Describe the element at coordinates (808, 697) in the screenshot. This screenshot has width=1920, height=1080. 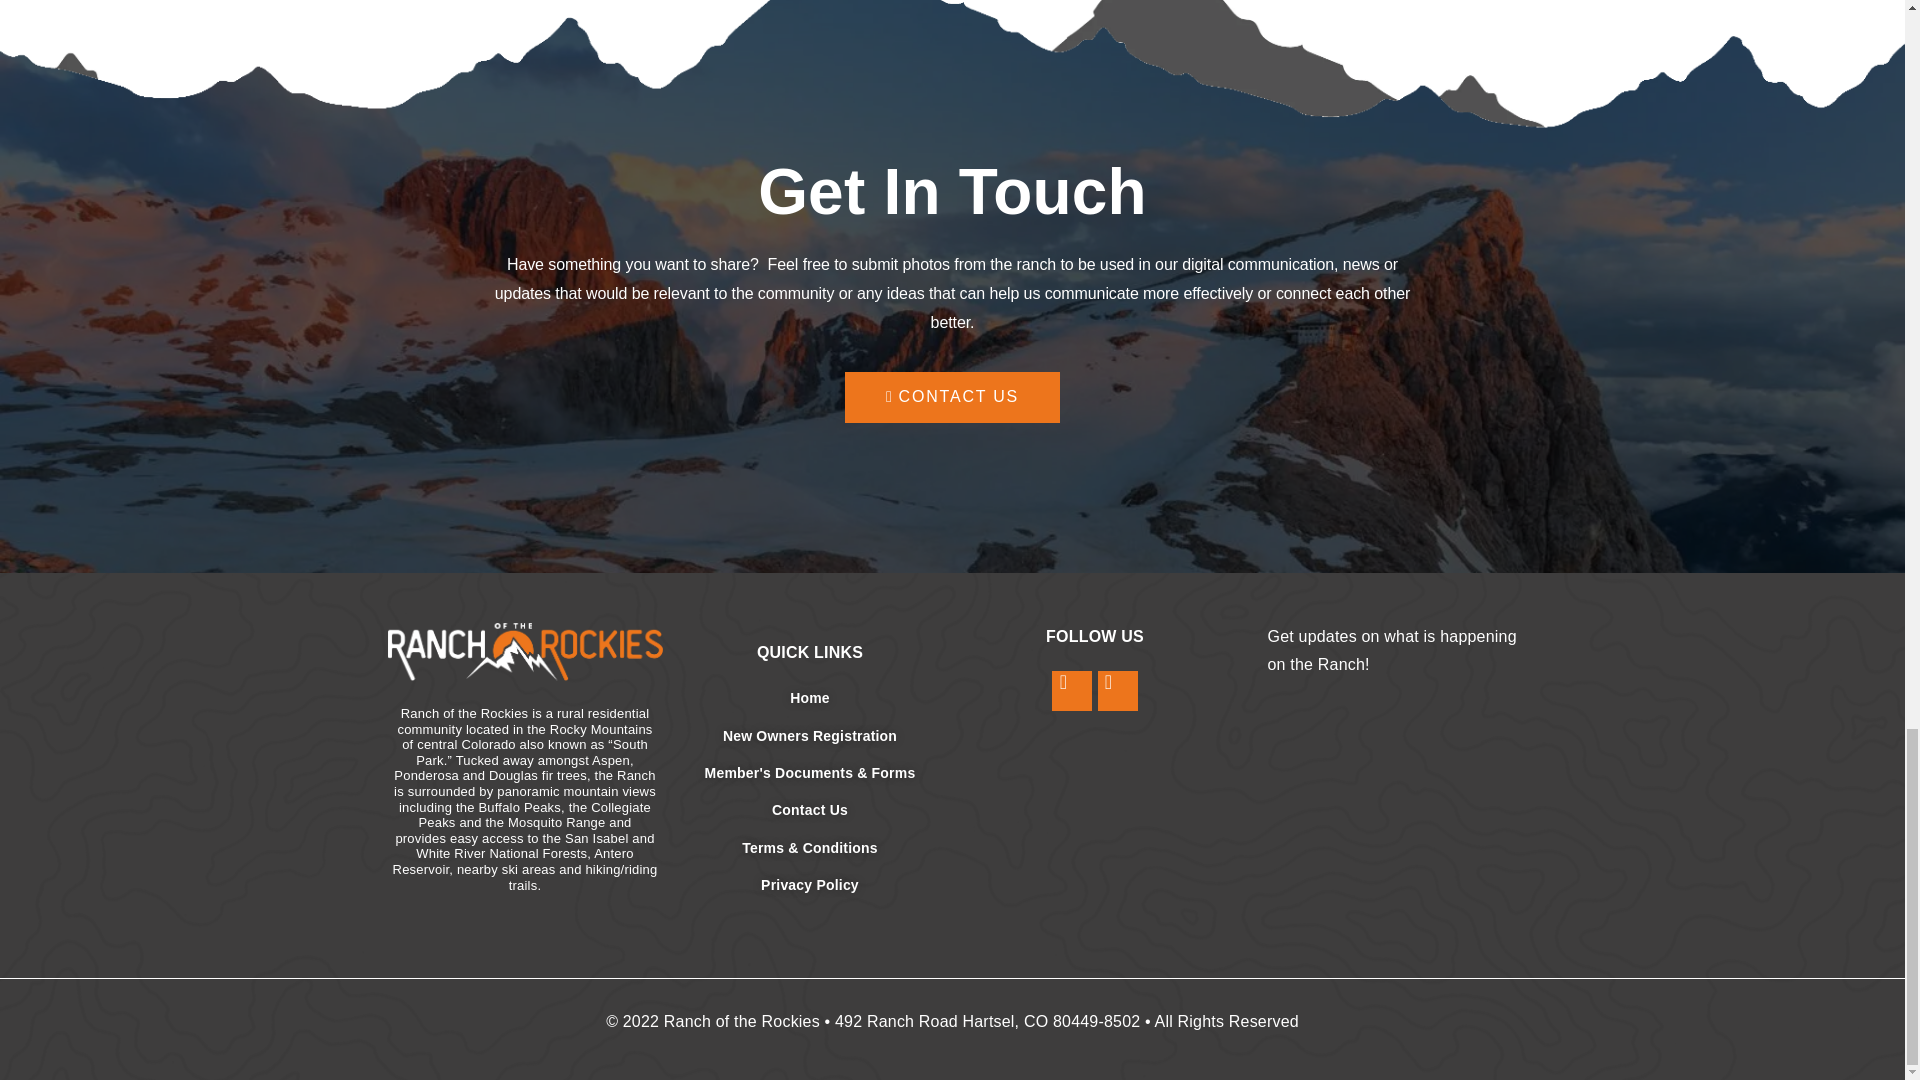
I see `Home` at that location.